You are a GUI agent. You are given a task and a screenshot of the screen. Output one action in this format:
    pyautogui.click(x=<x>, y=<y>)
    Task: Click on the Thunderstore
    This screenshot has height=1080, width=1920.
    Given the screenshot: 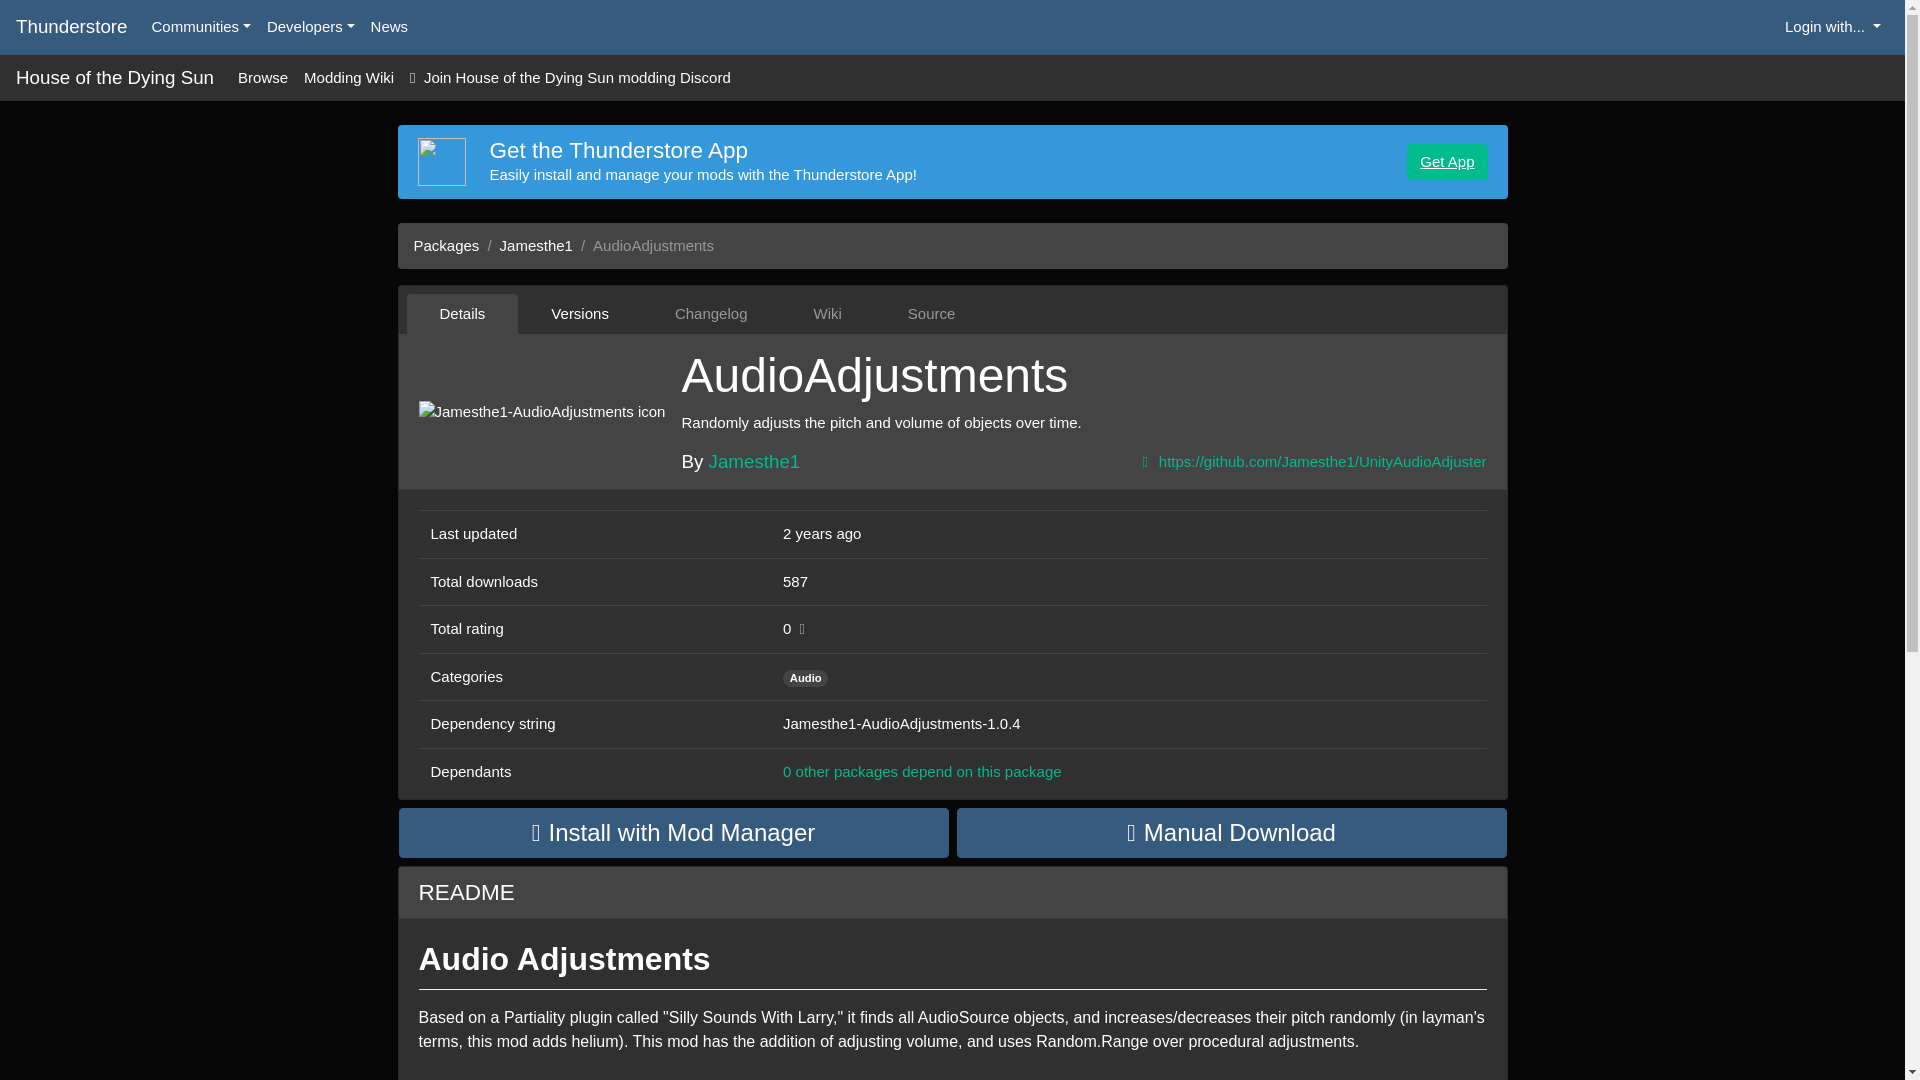 What is the action you would take?
    pyautogui.click(x=72, y=27)
    